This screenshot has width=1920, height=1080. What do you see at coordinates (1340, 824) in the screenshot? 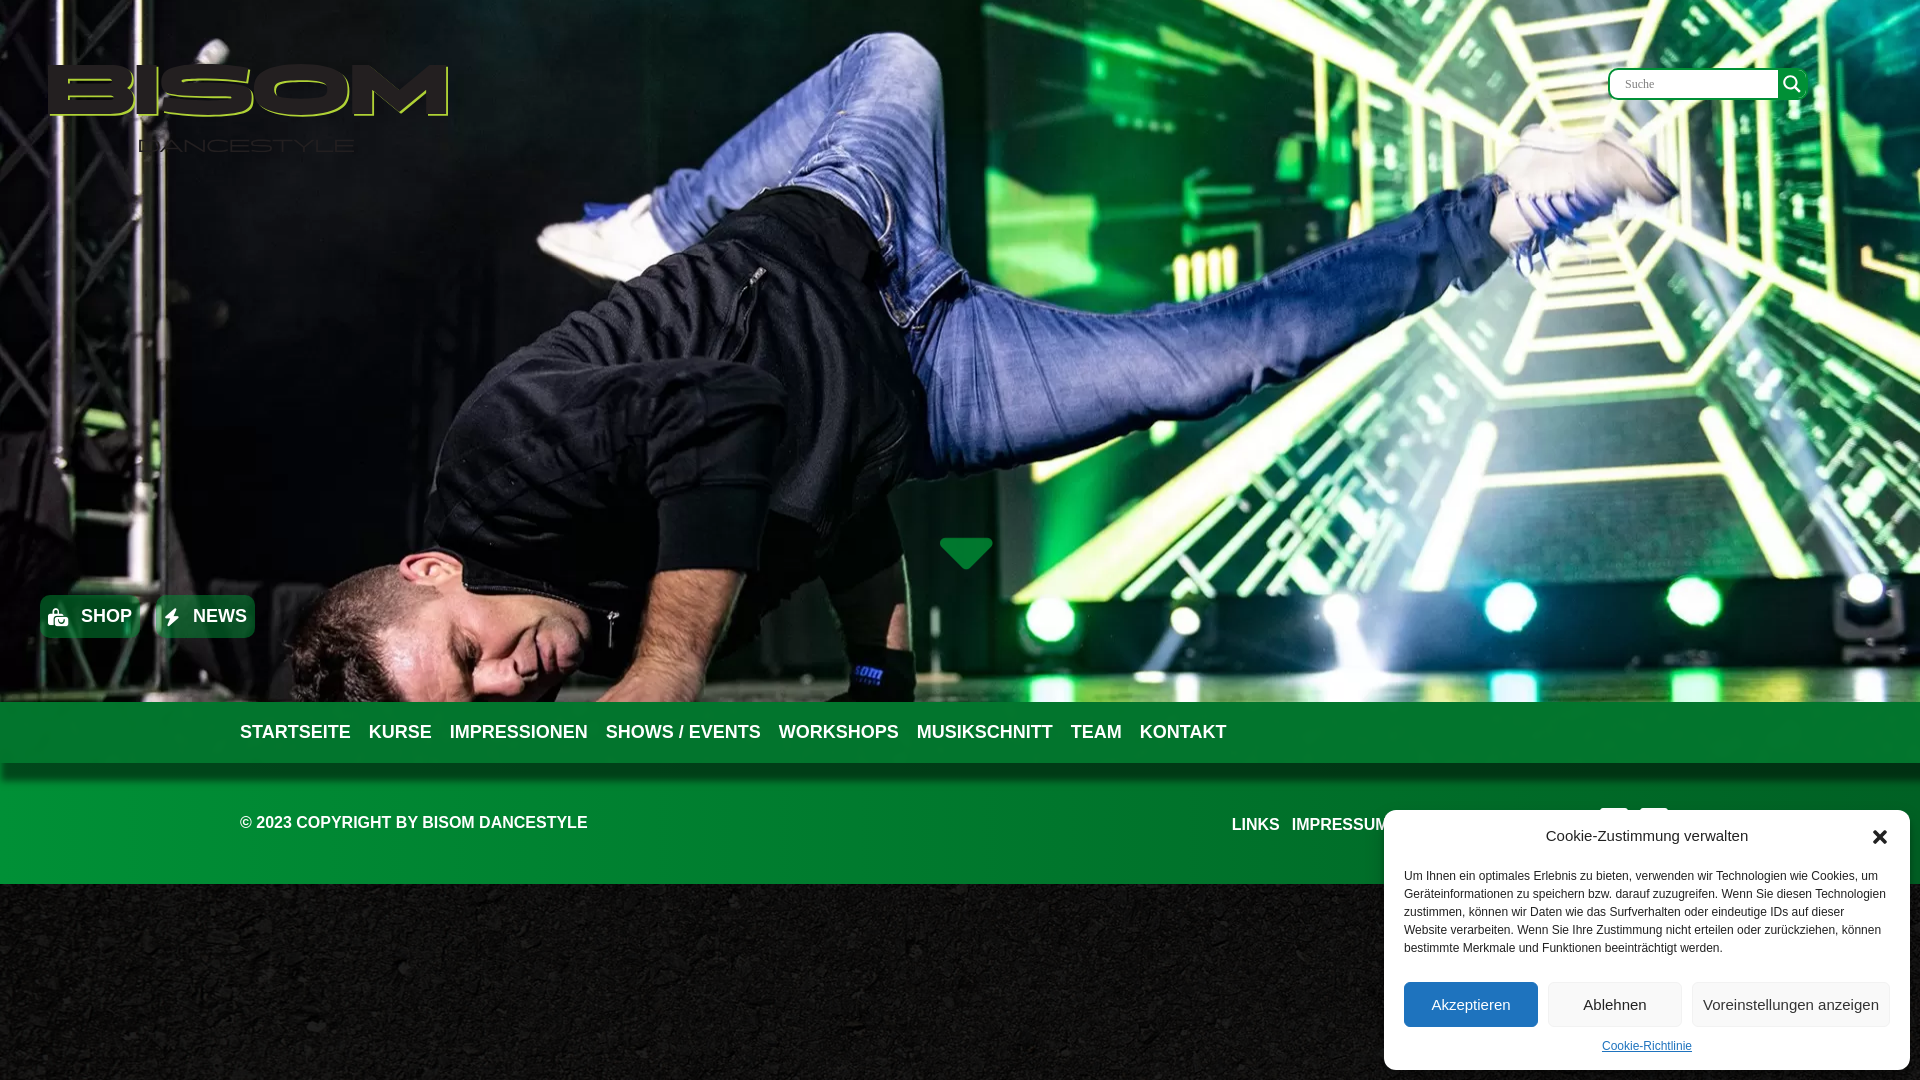
I see `IMPRESSUM` at bounding box center [1340, 824].